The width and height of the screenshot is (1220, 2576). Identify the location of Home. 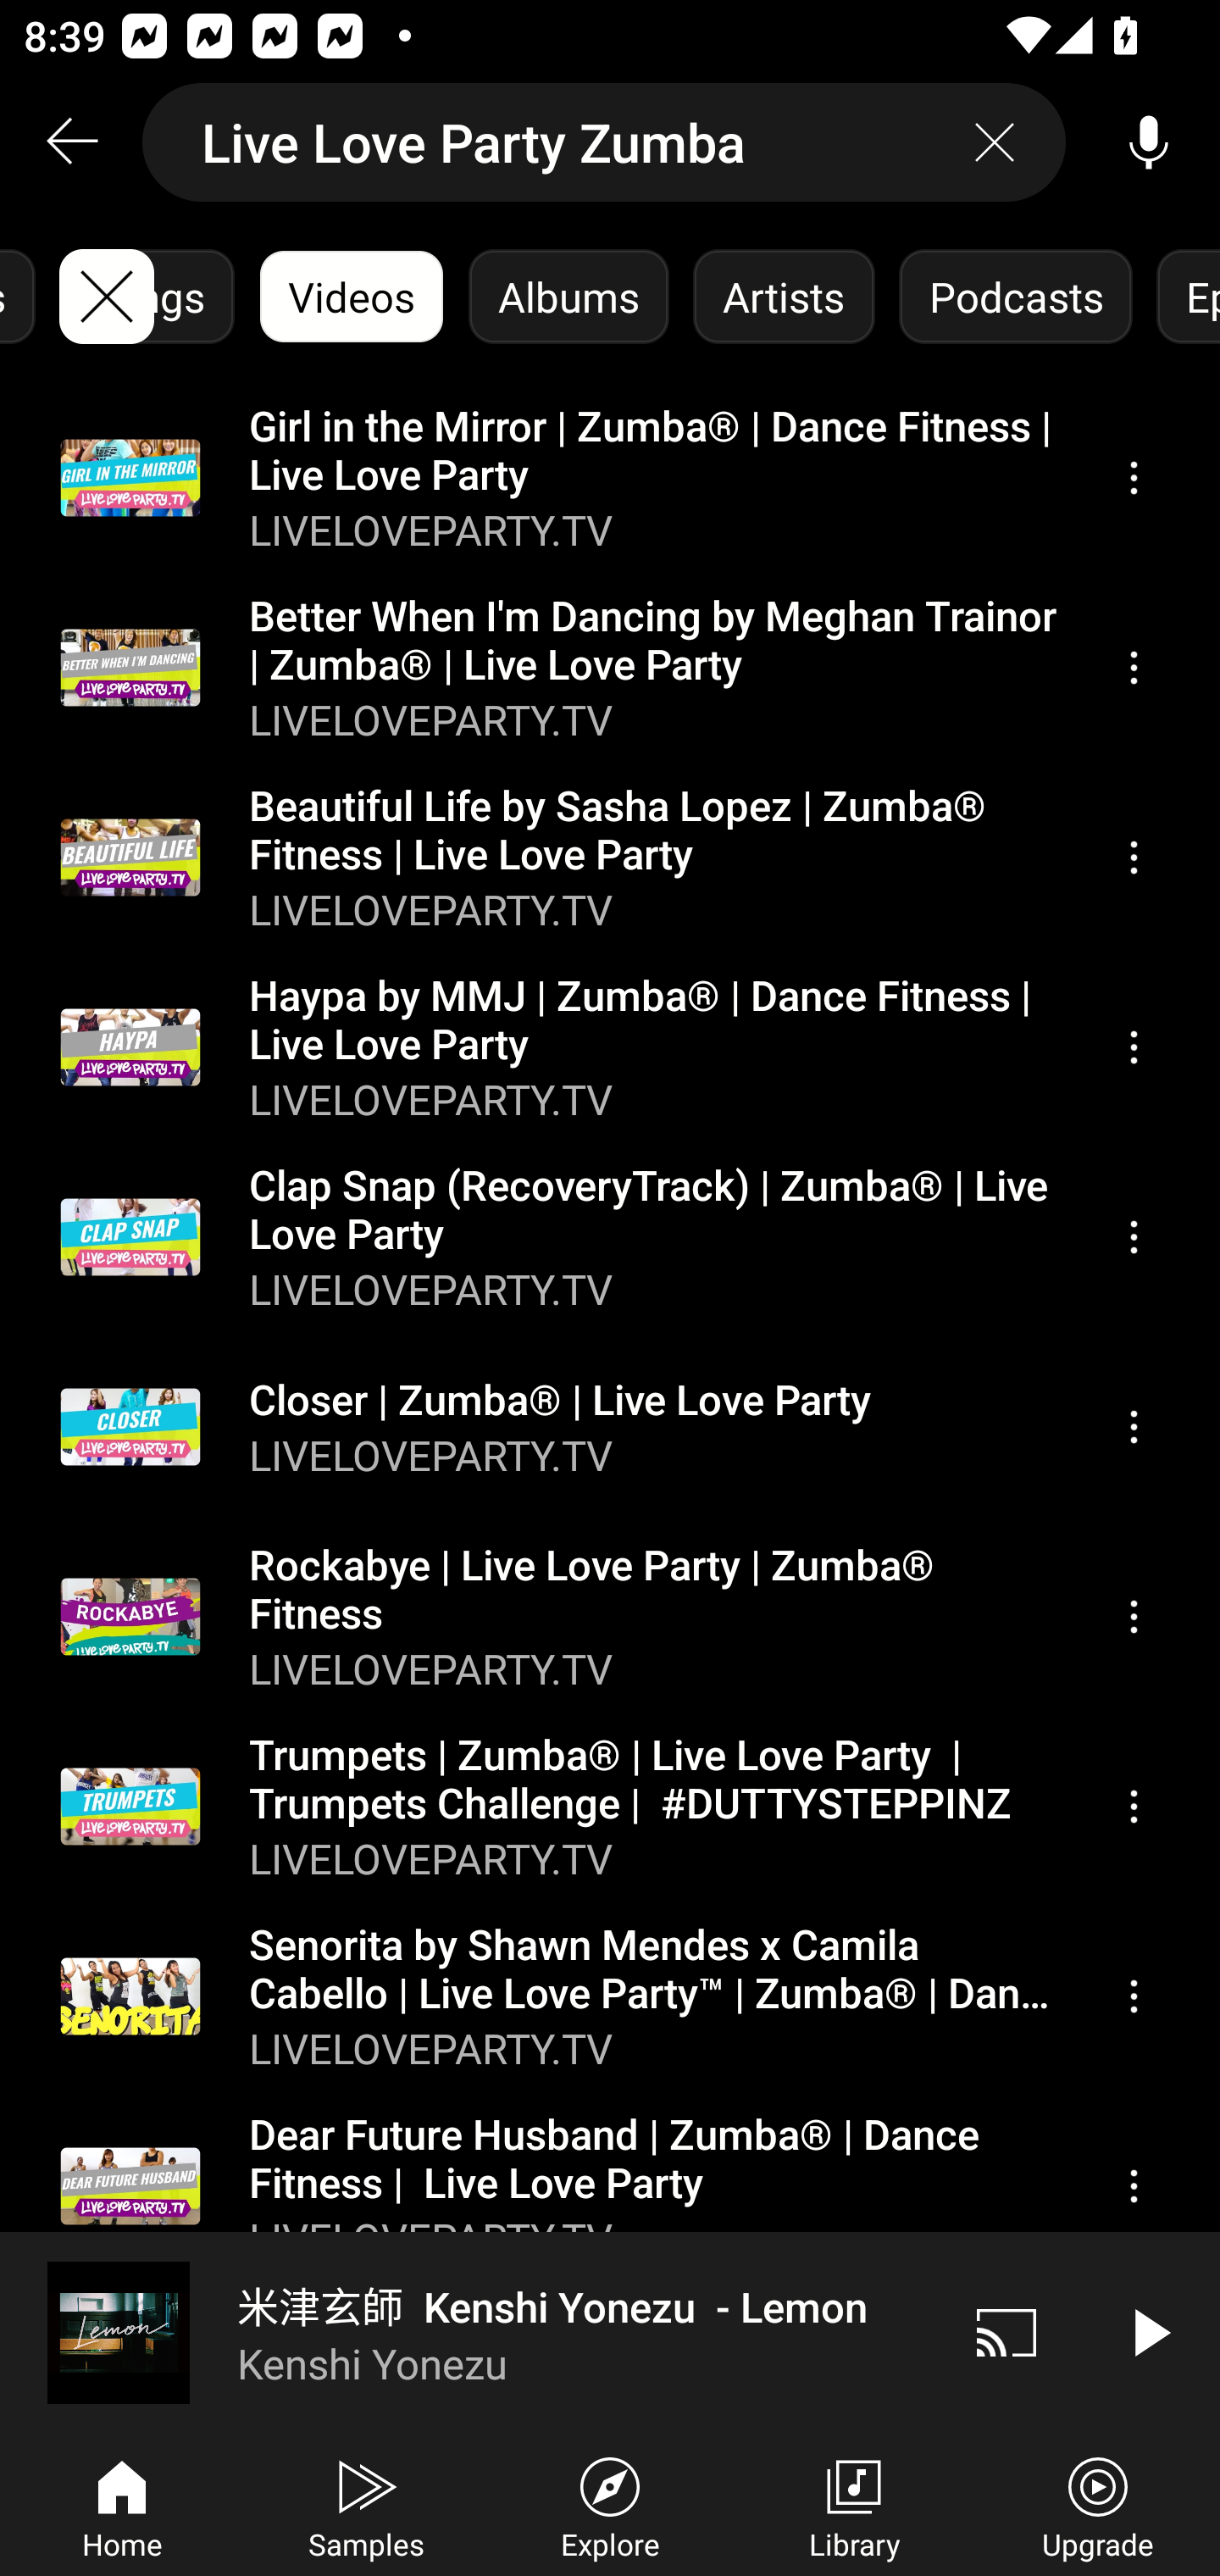
(122, 2505).